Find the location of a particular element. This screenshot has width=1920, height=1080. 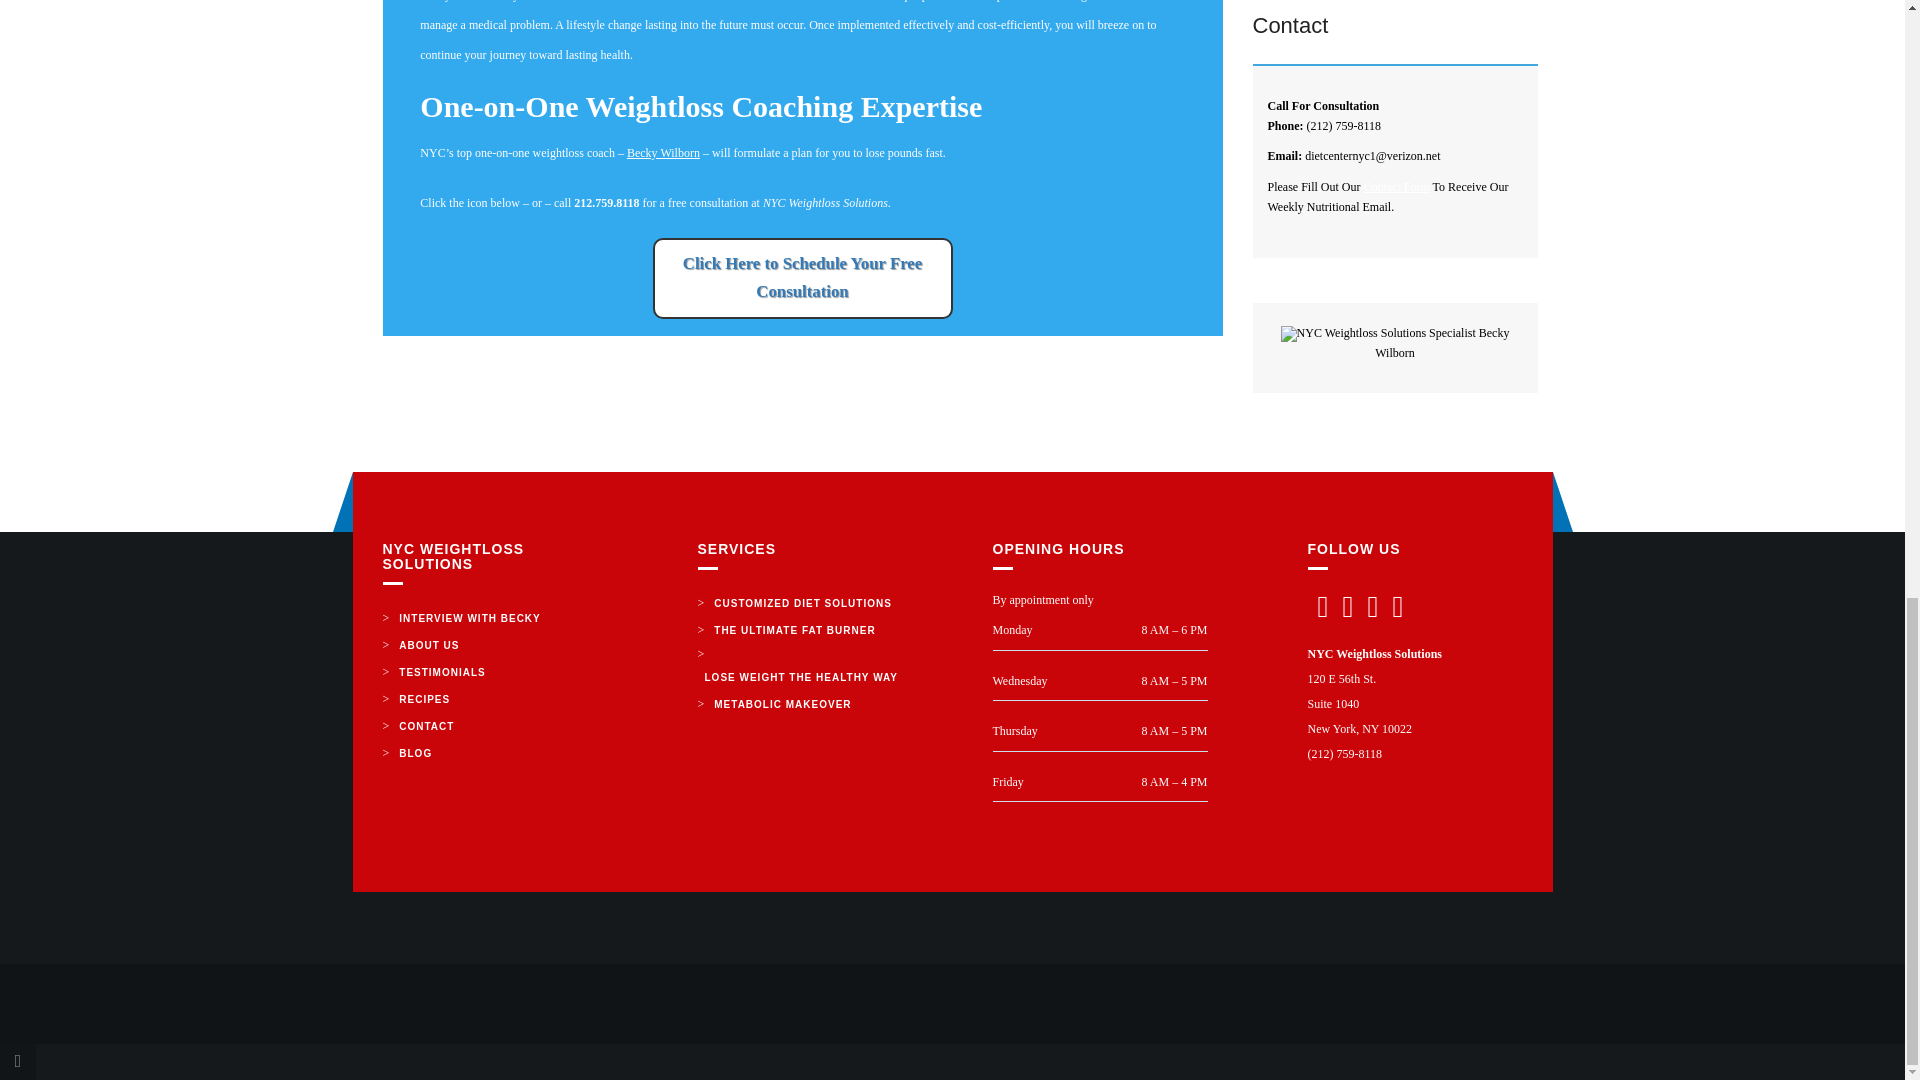

ABOUT US is located at coordinates (428, 644).